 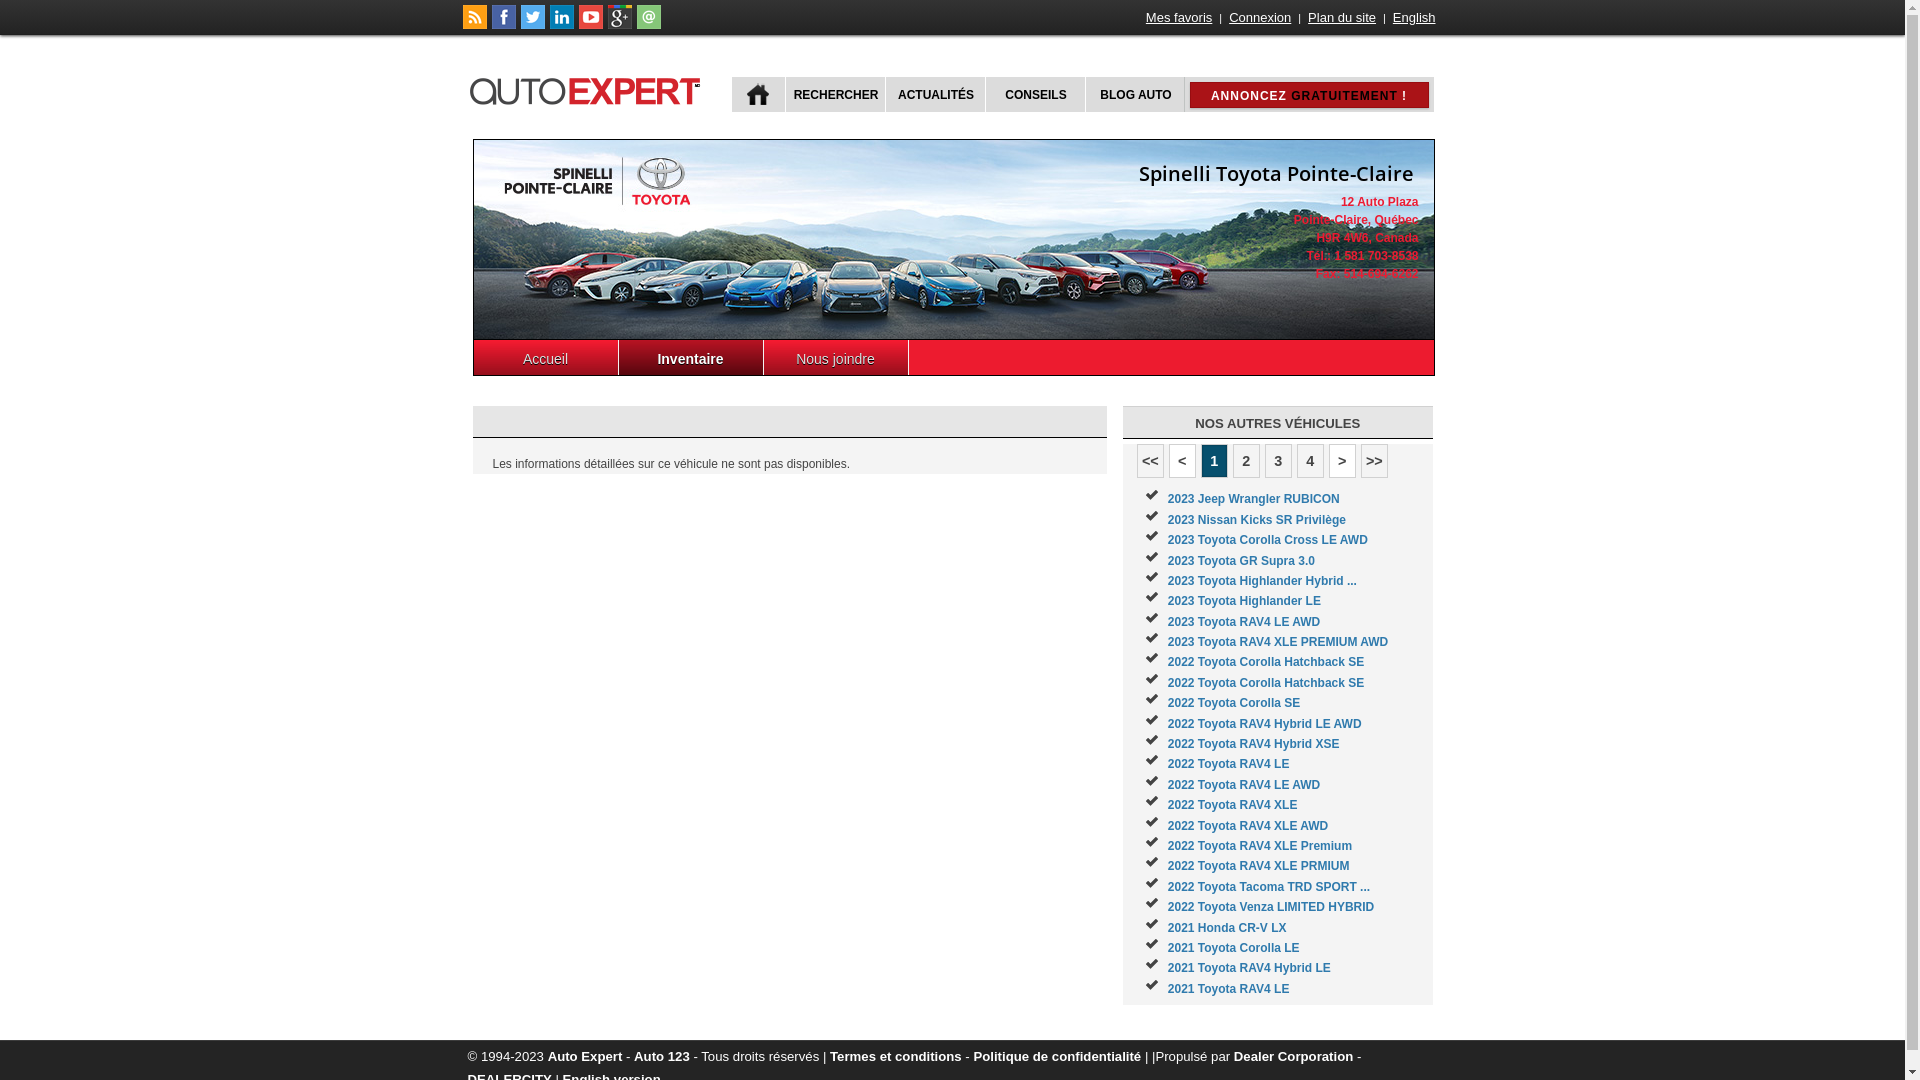 I want to click on BLOG AUTO, so click(x=1134, y=94).